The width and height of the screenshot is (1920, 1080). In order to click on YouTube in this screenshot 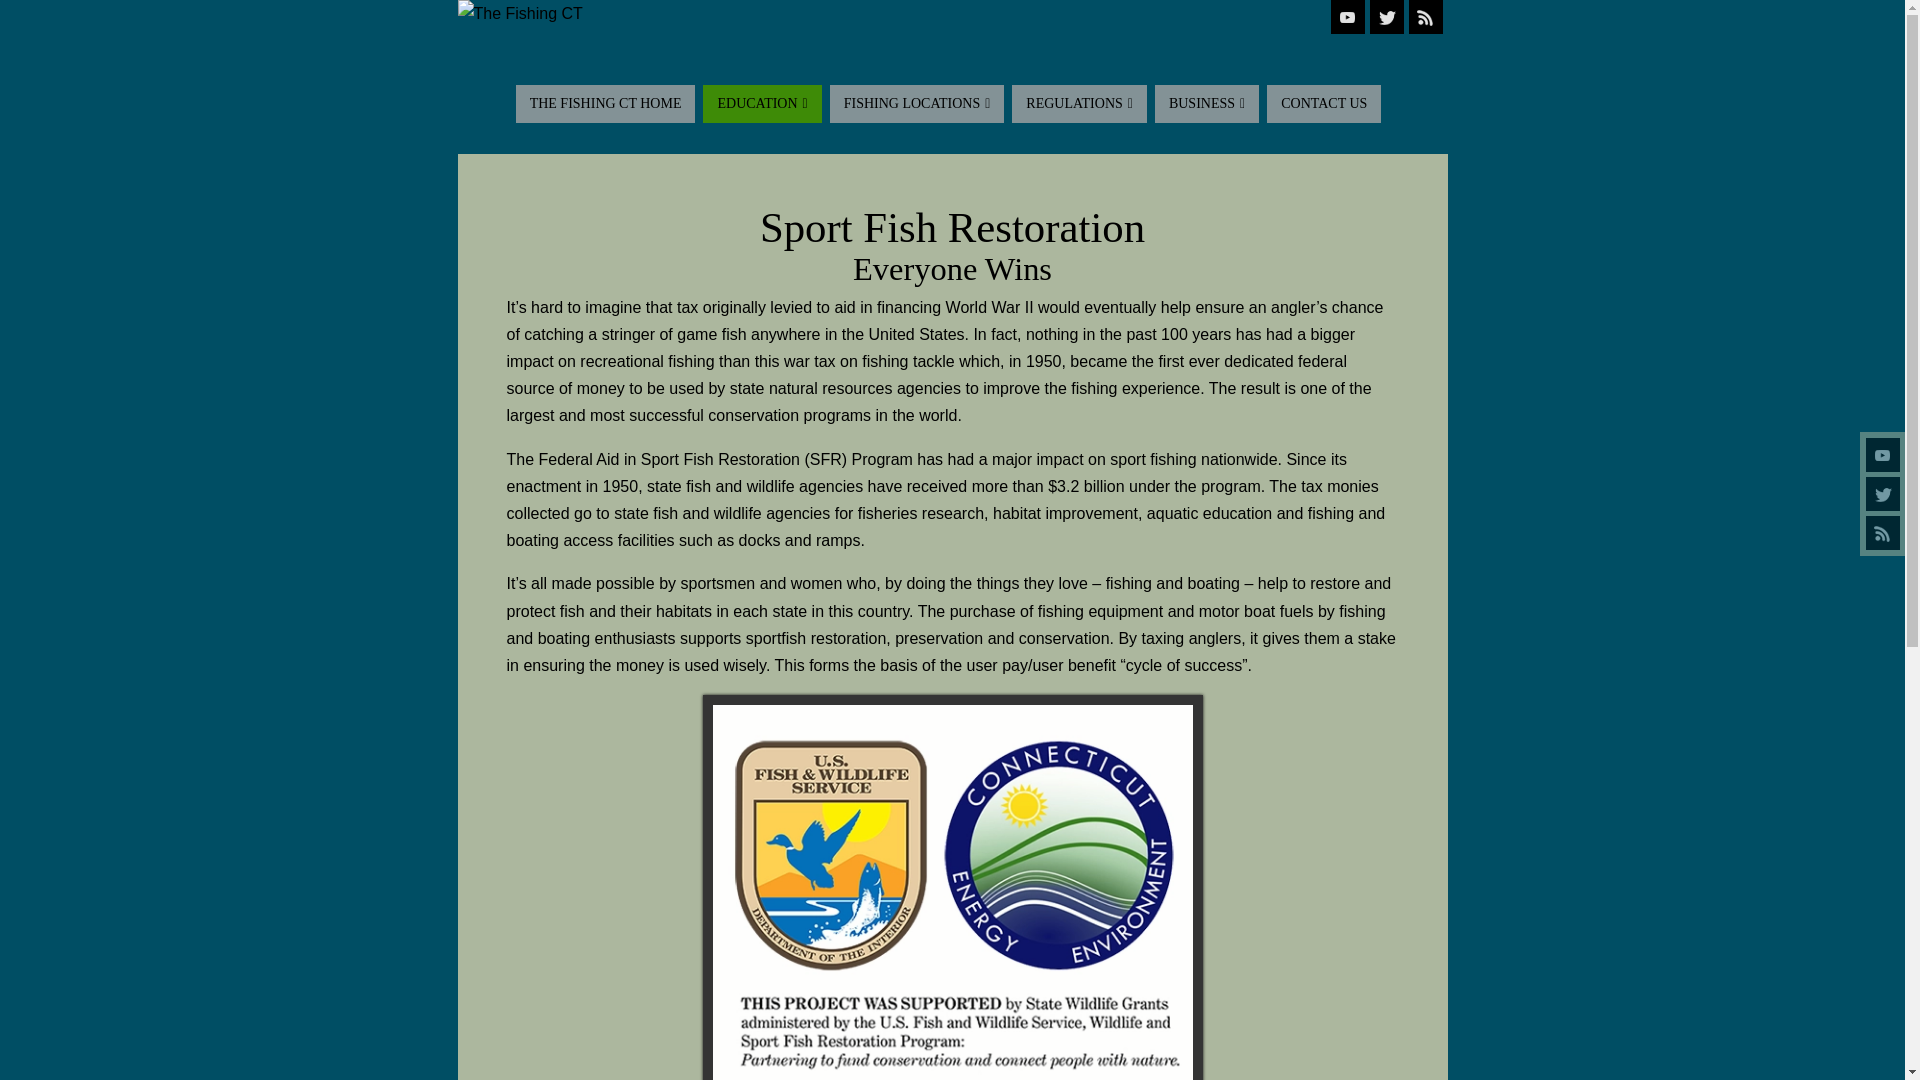, I will do `click(1346, 16)`.